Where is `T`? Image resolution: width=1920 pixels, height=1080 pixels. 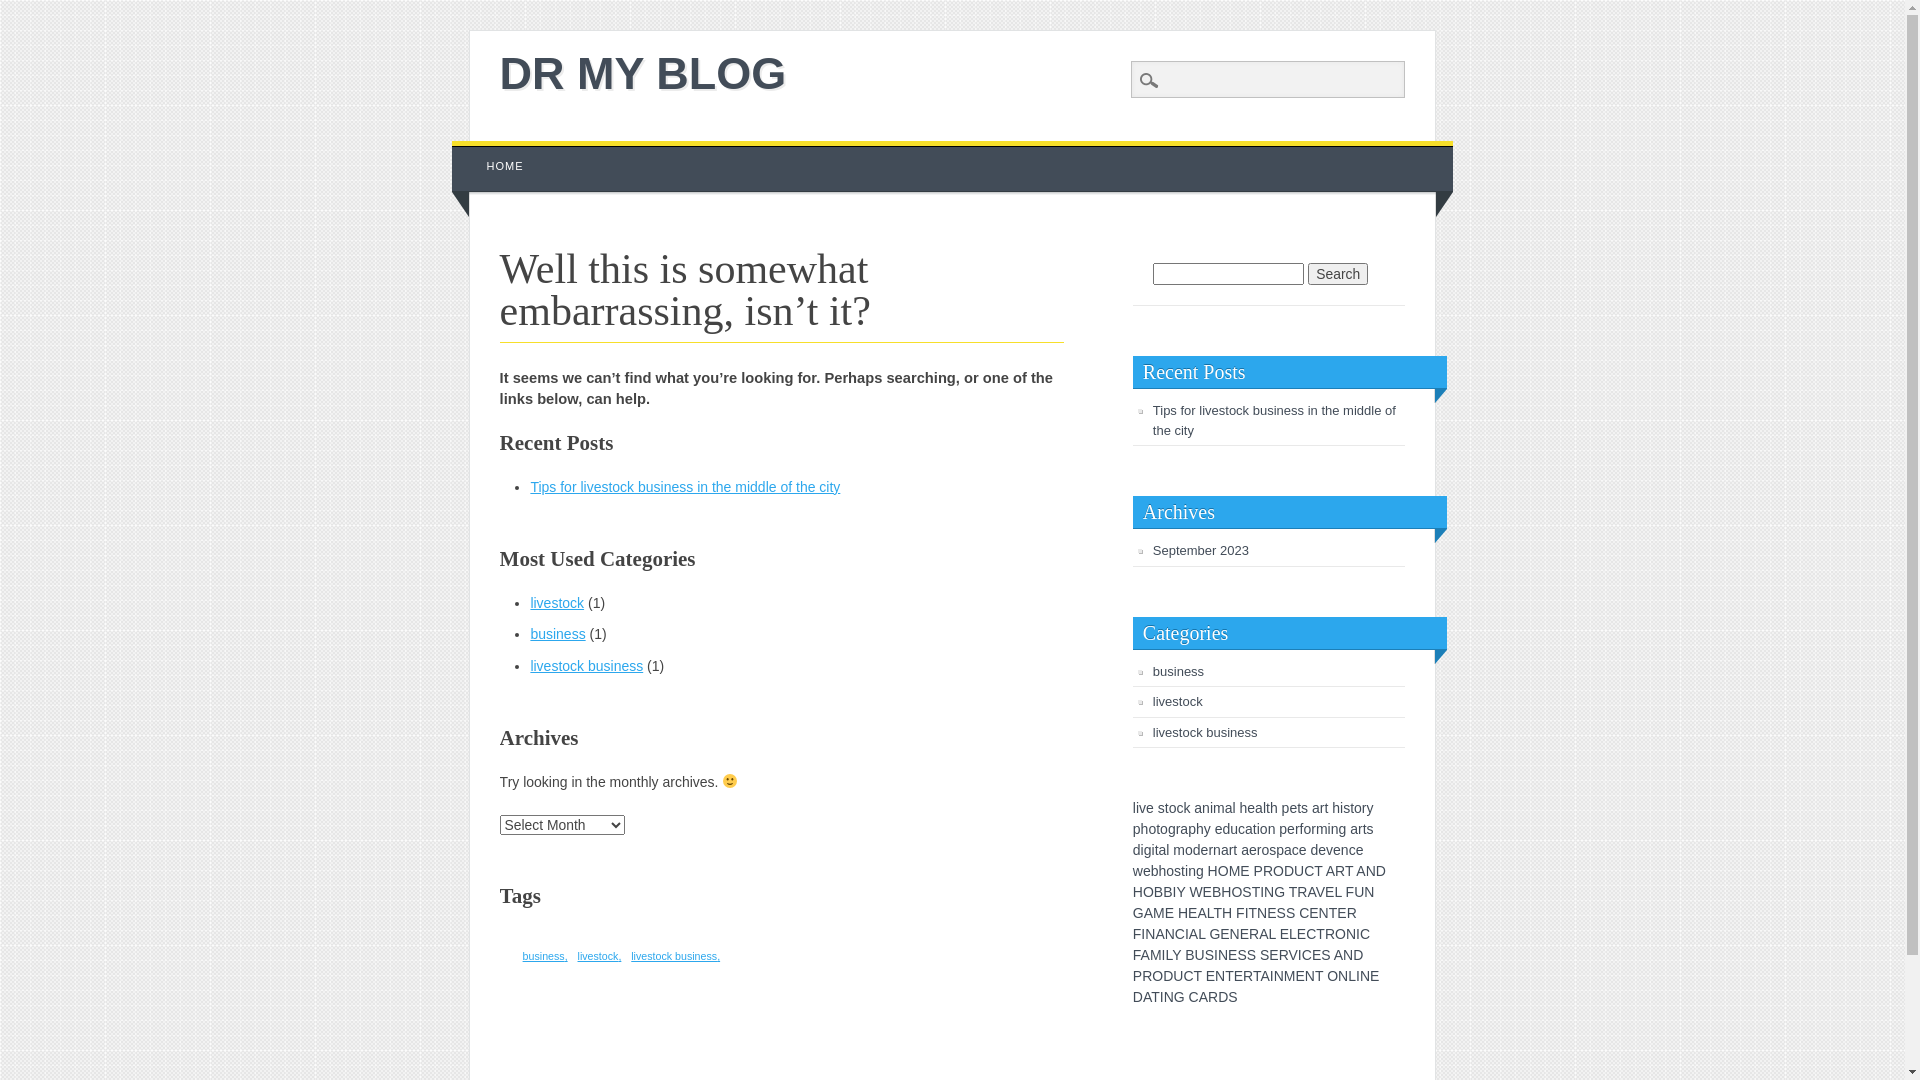
T is located at coordinates (1156, 997).